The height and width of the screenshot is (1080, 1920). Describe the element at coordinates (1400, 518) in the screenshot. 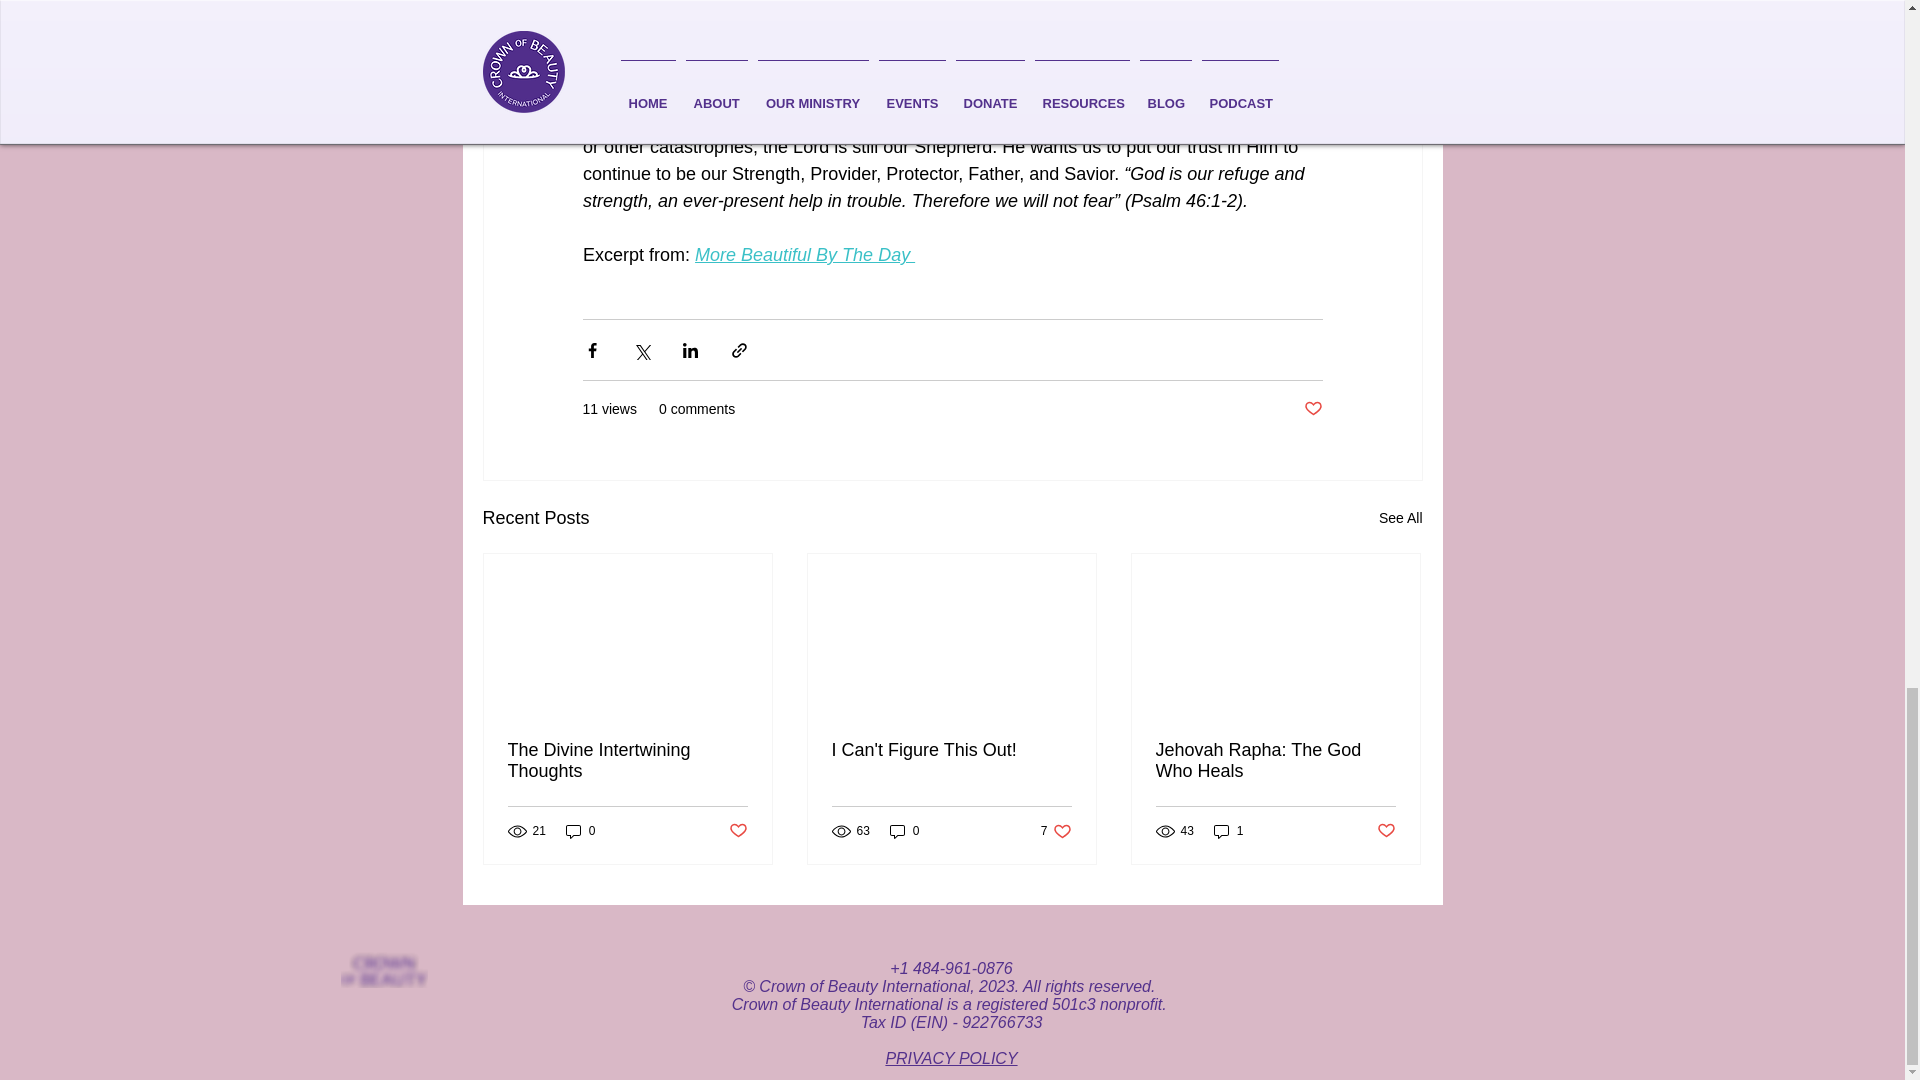

I see `See All` at that location.